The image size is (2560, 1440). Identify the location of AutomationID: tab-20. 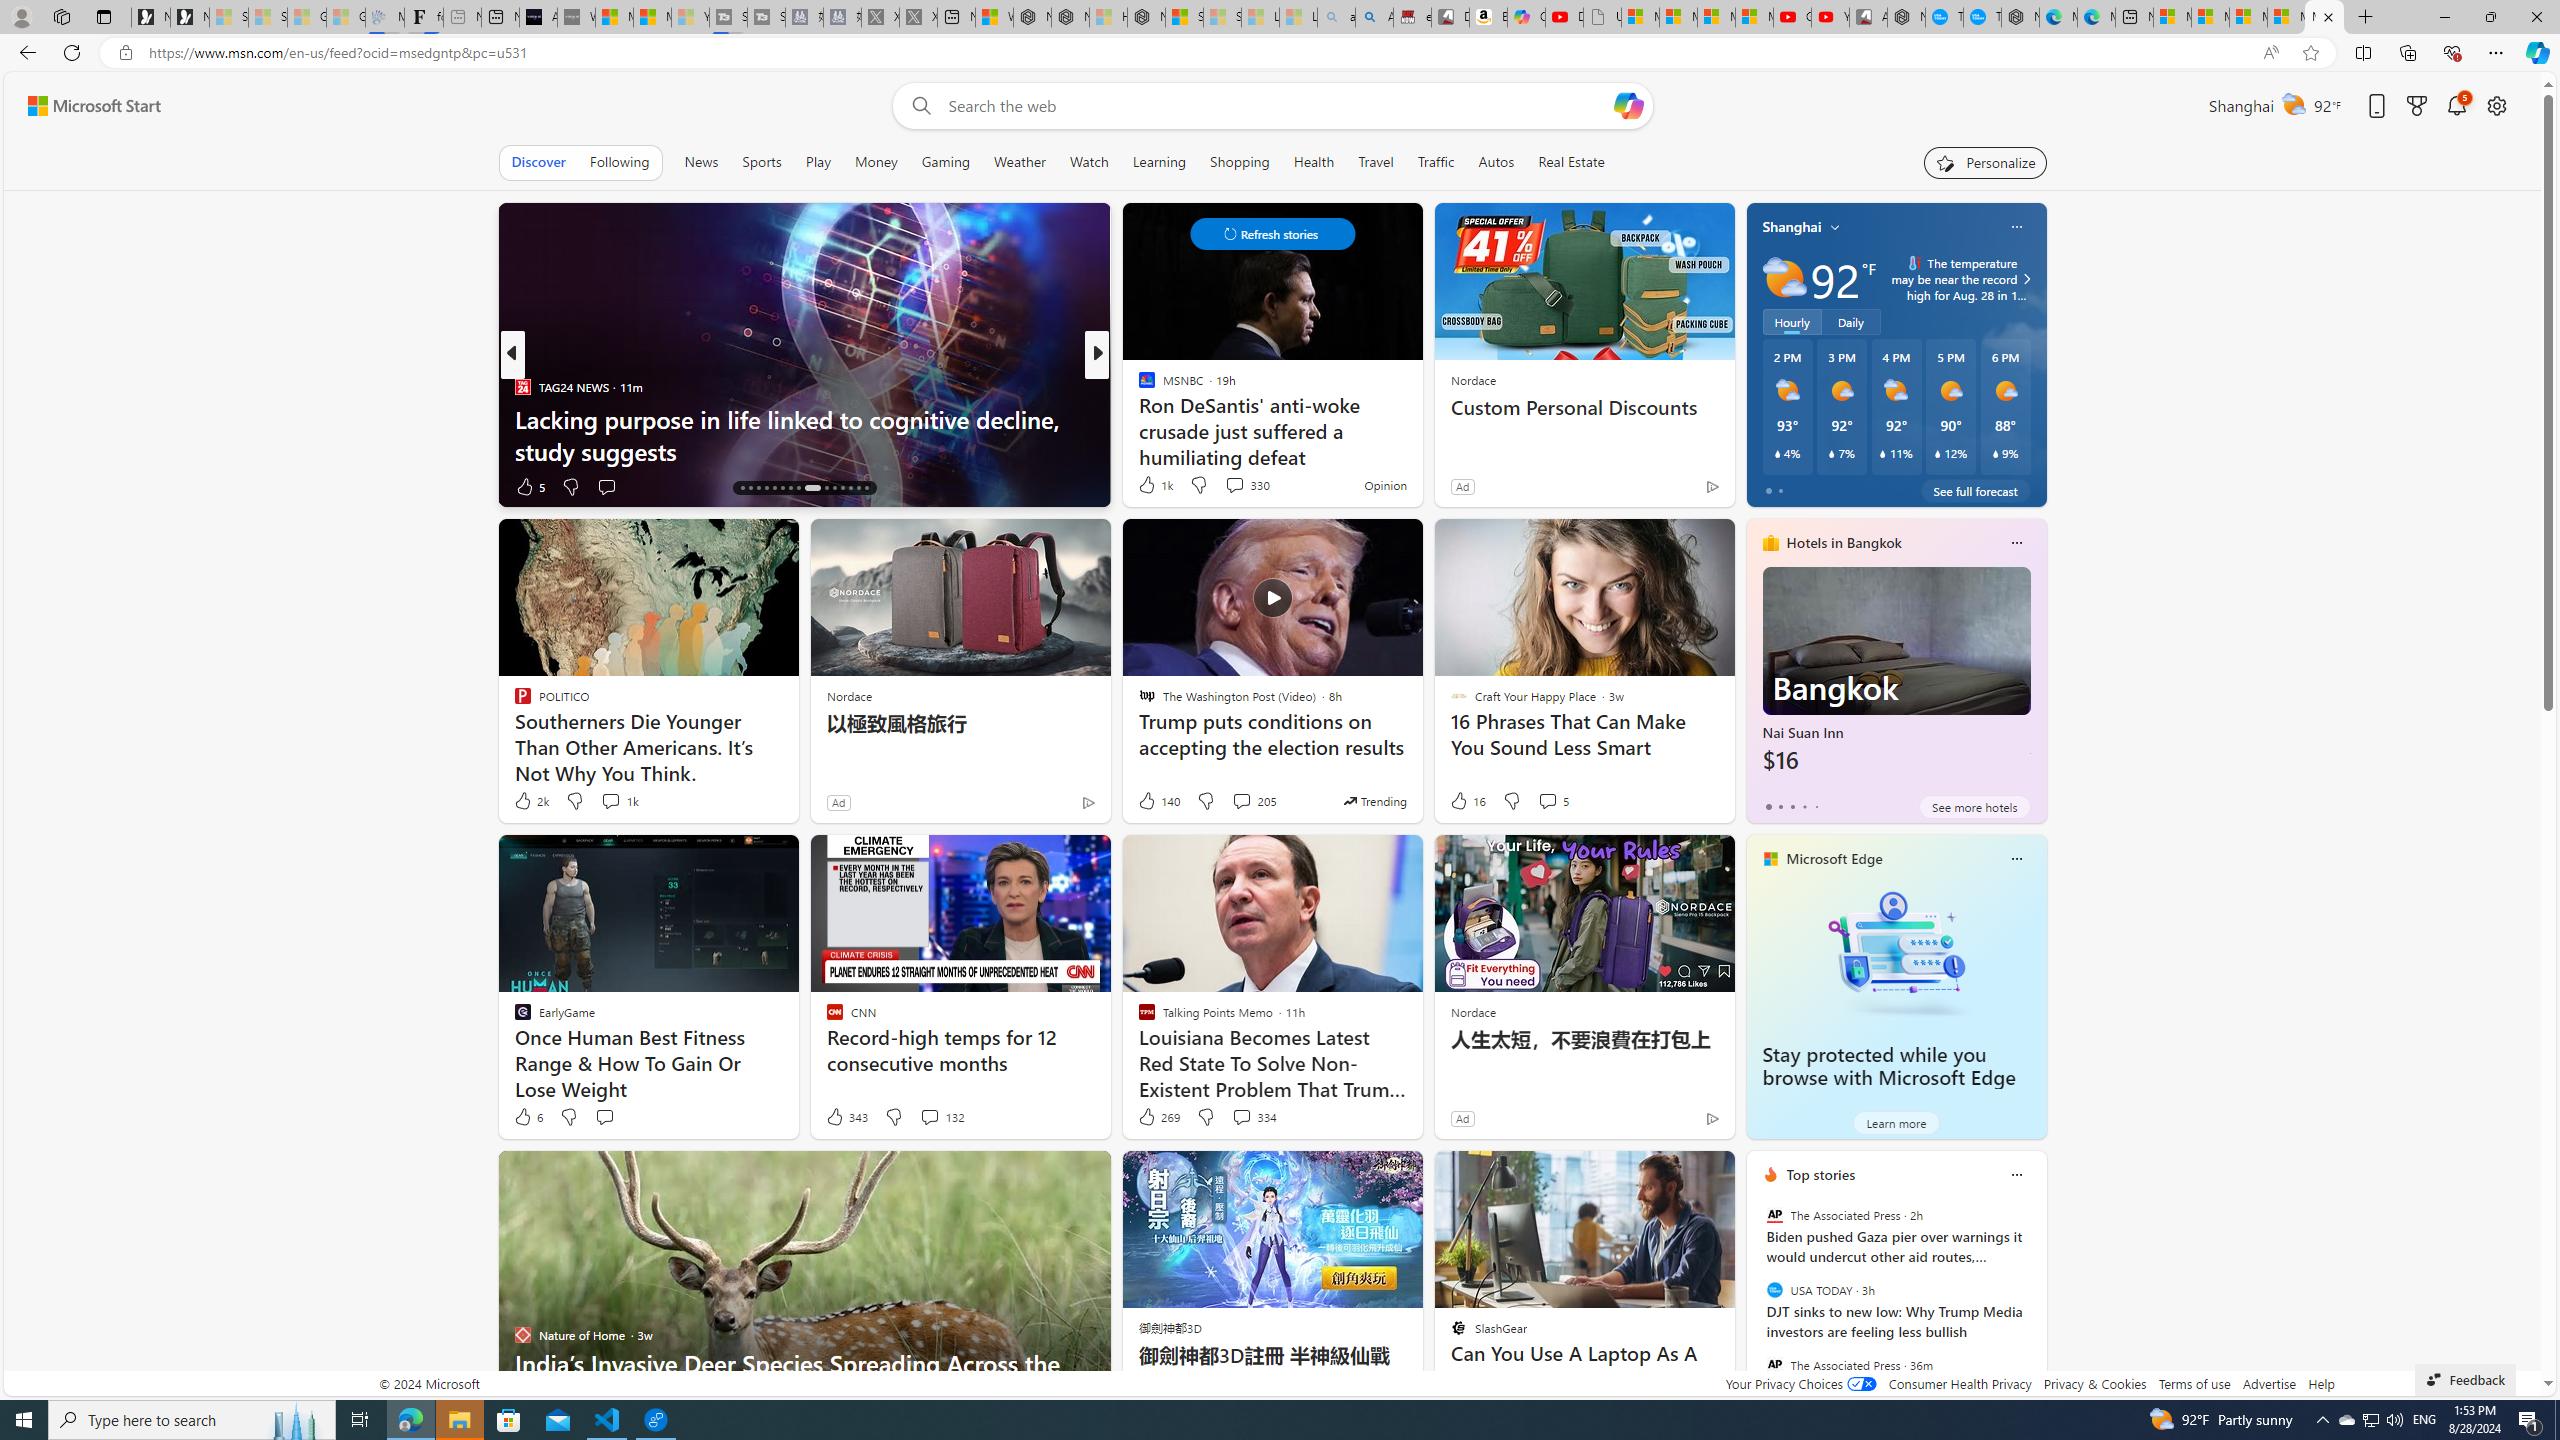
(774, 488).